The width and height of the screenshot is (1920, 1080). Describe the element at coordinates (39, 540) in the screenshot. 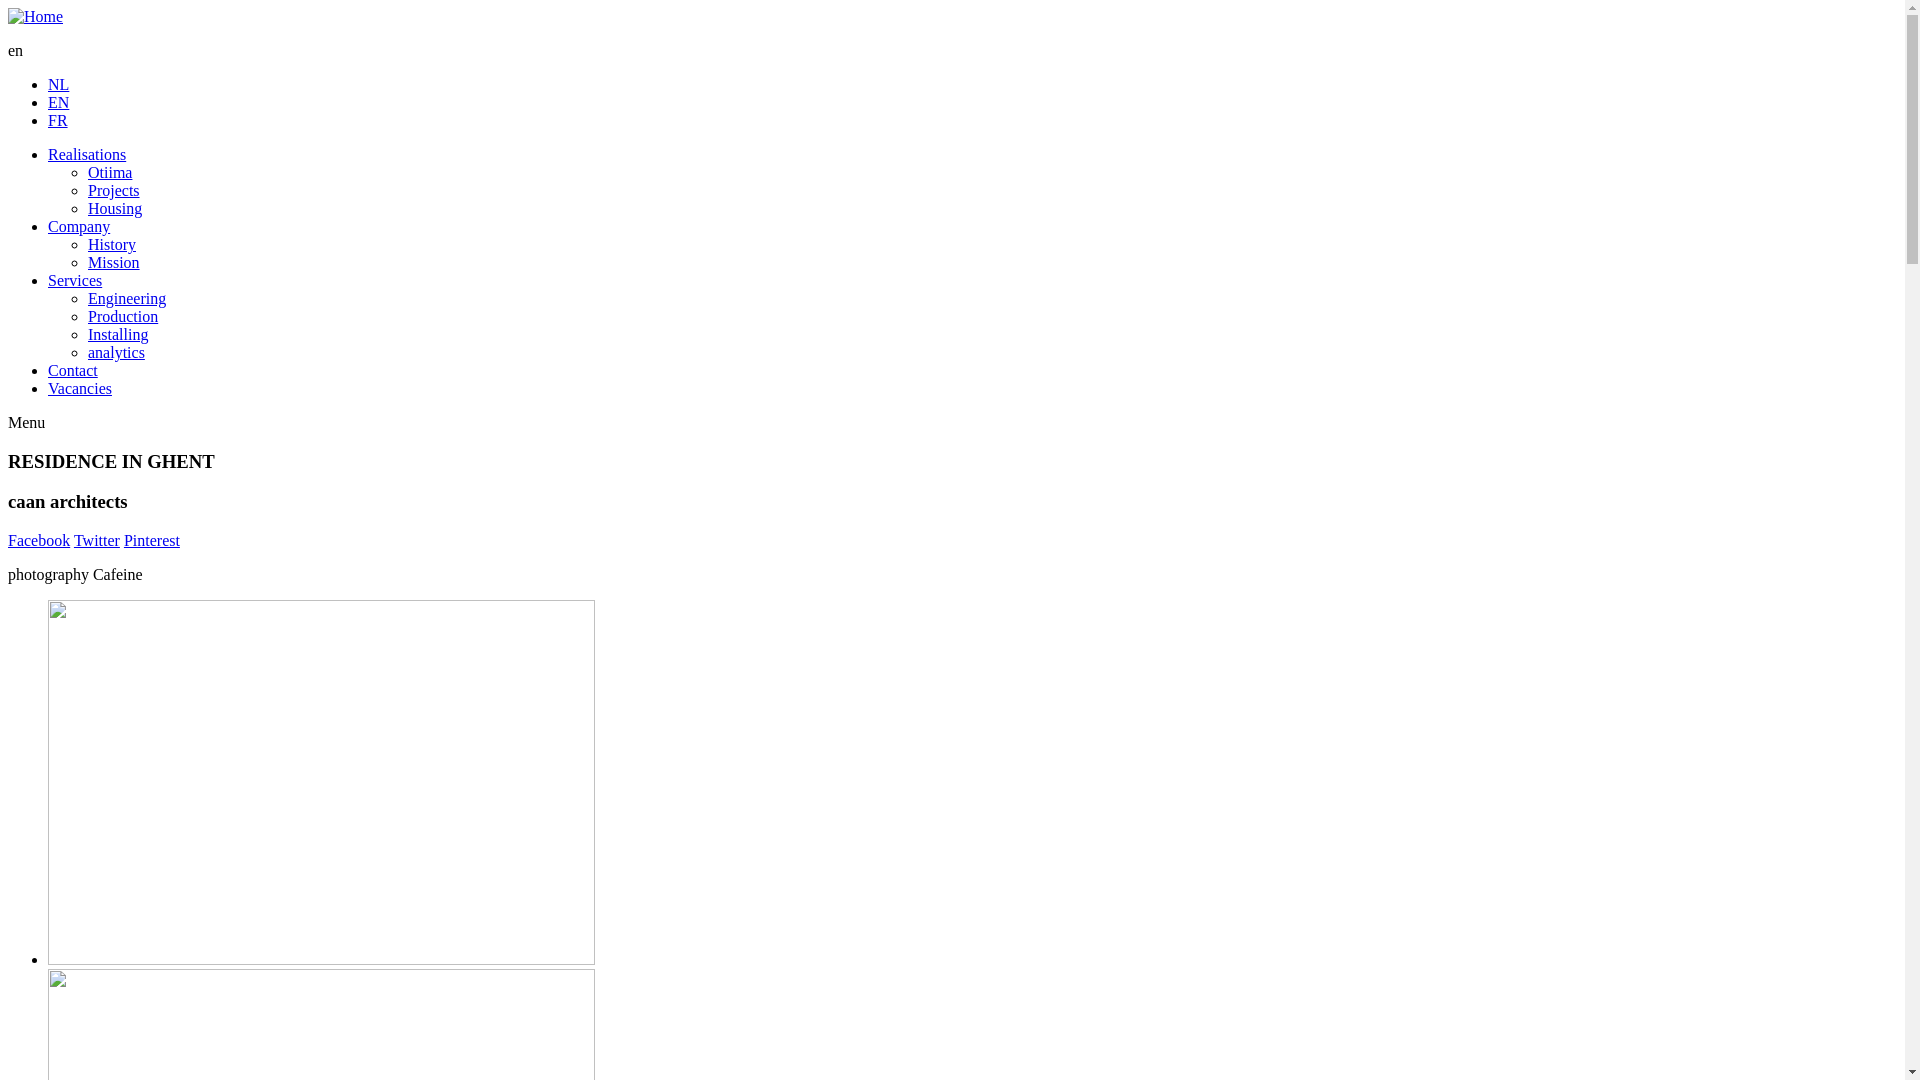

I see `Facebook` at that location.